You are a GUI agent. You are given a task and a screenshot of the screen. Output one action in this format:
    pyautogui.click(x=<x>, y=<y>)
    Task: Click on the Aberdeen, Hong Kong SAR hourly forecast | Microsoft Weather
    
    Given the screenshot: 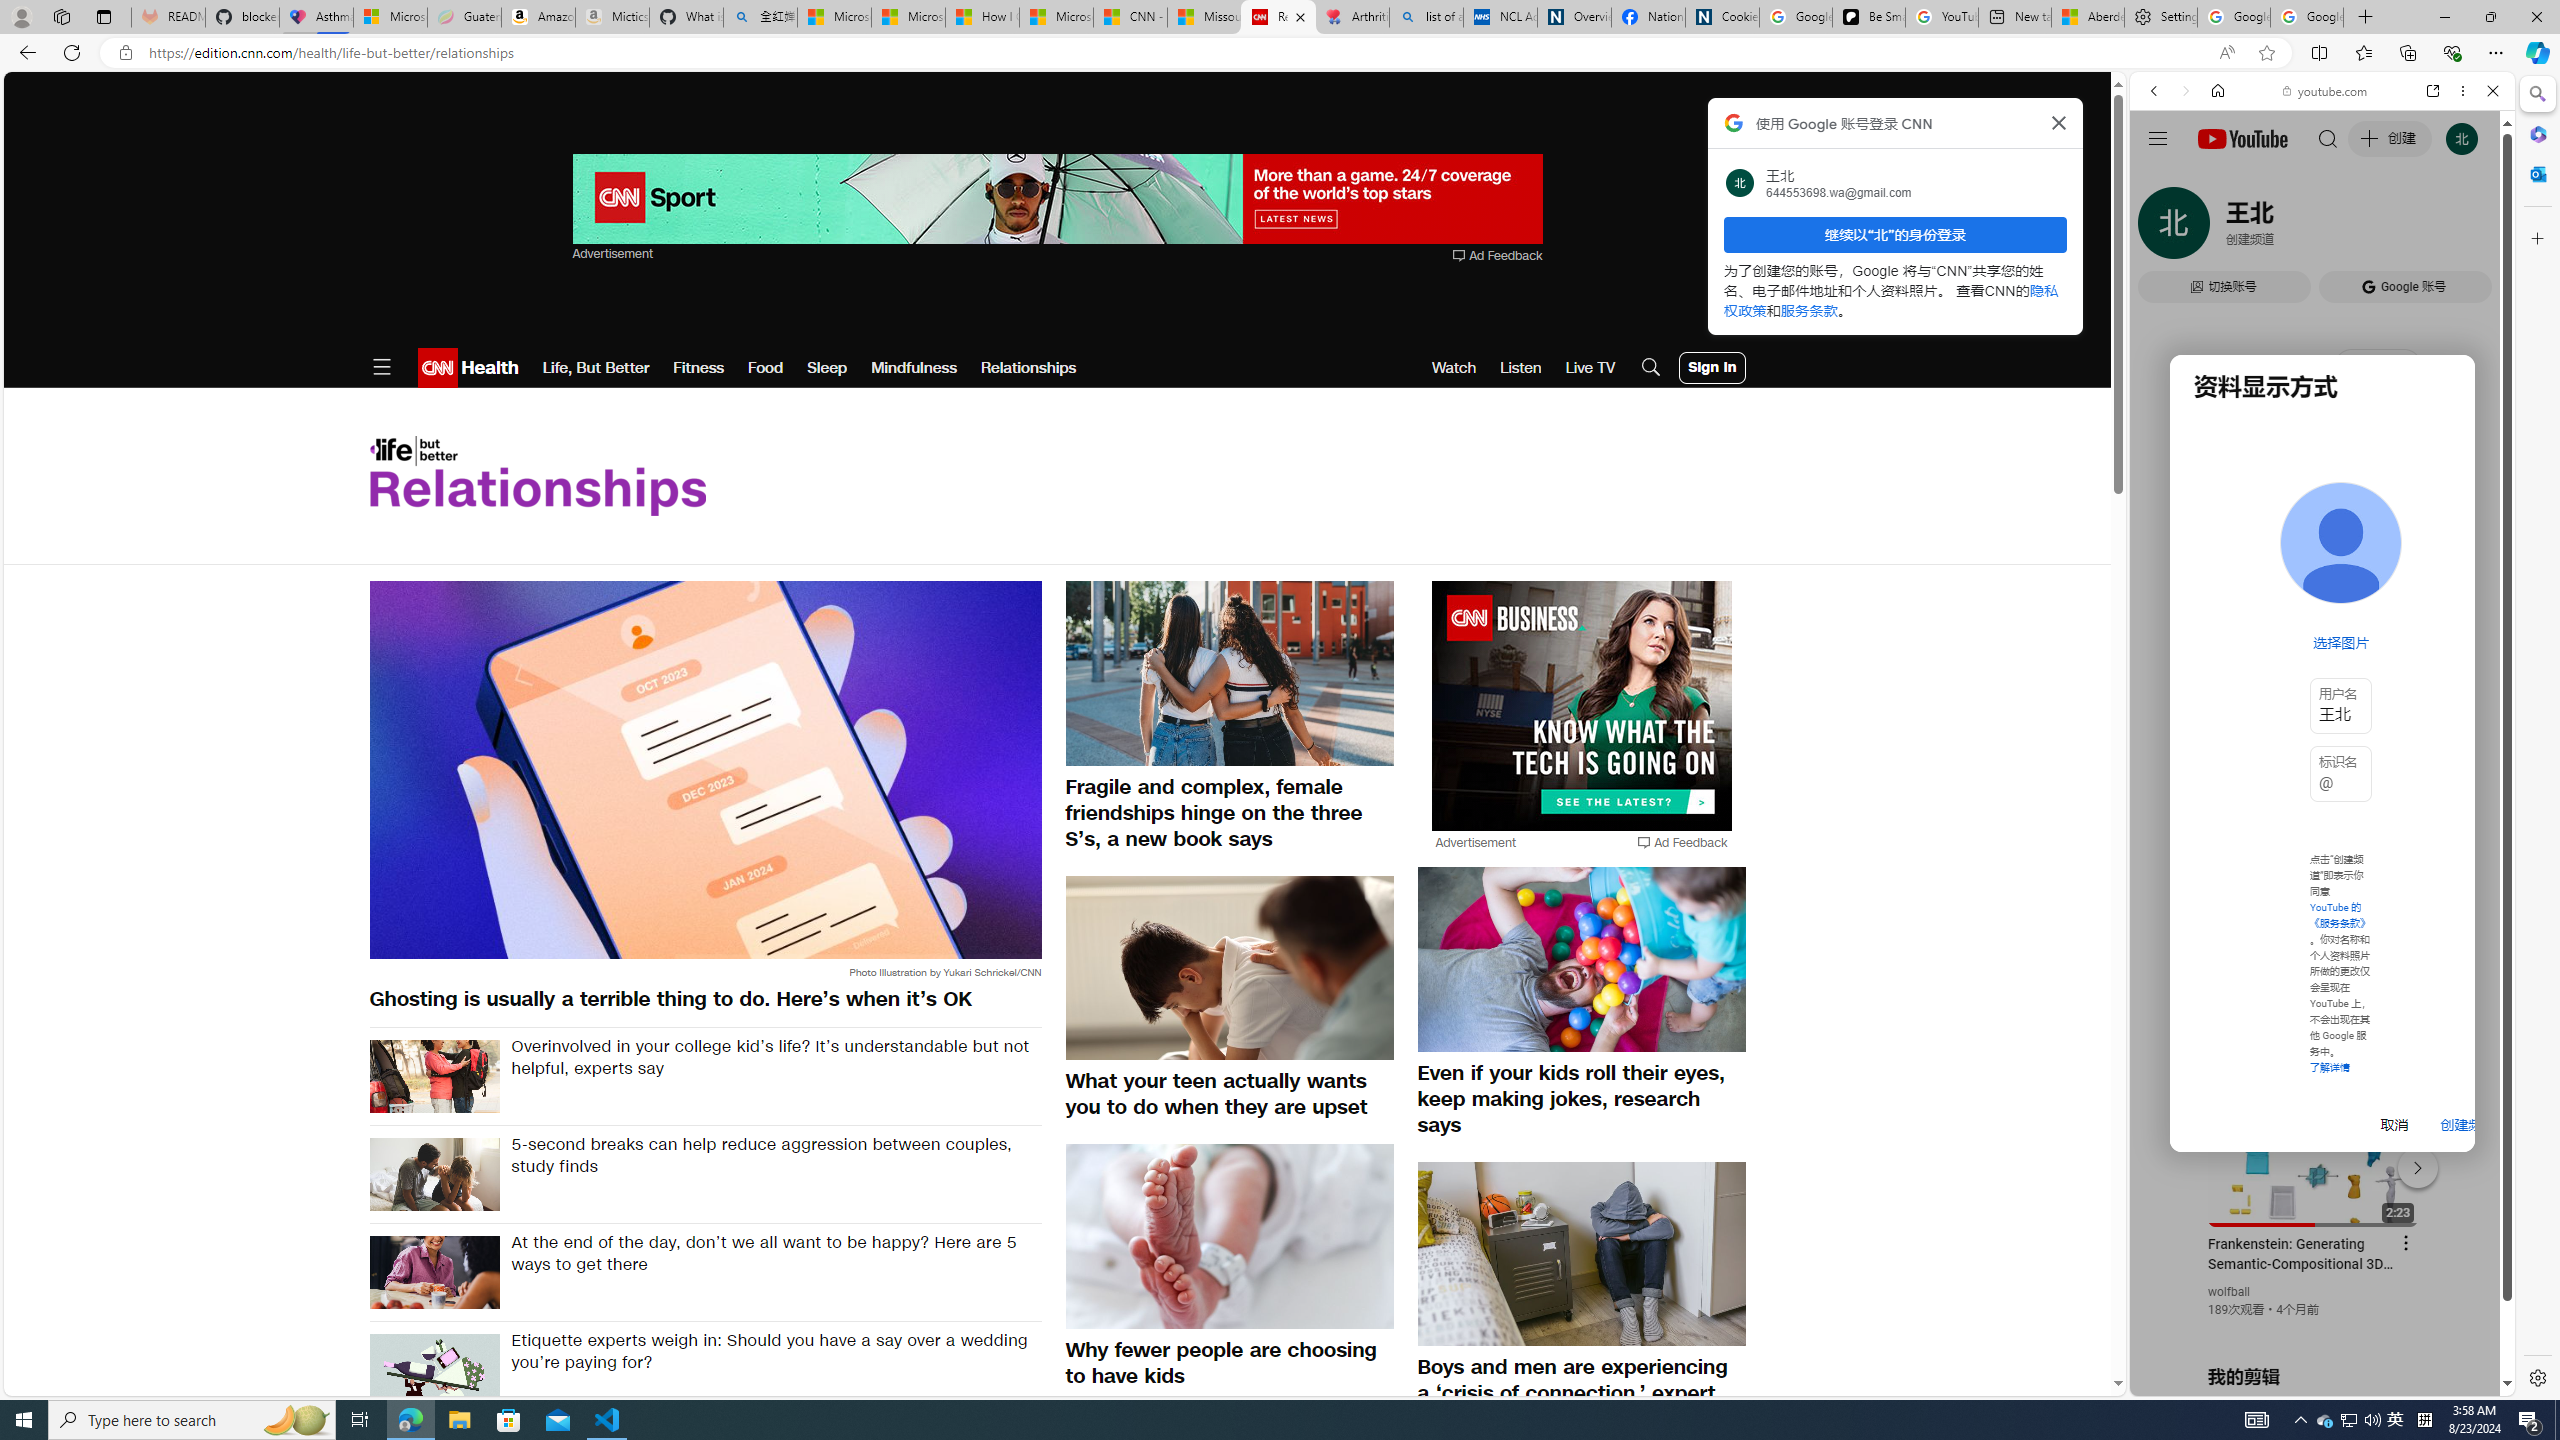 What is the action you would take?
    pyautogui.click(x=2087, y=17)
    